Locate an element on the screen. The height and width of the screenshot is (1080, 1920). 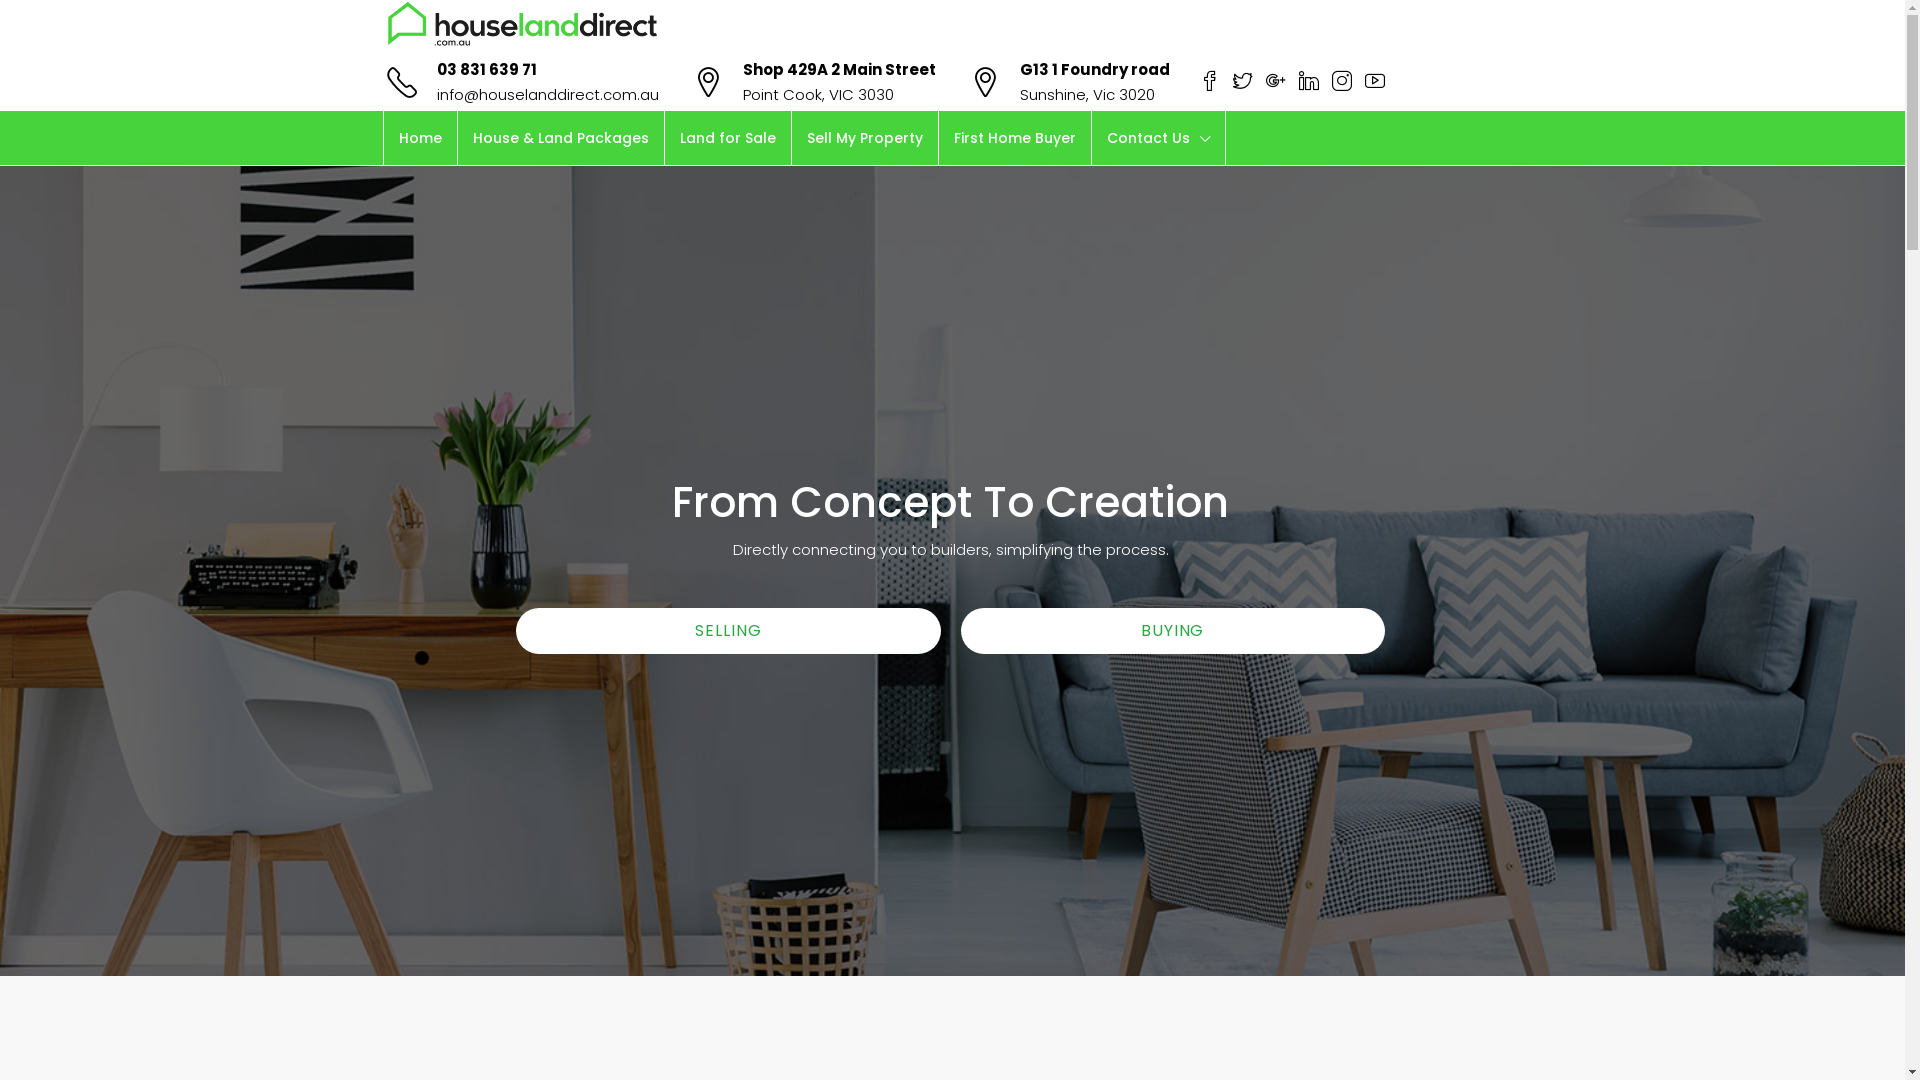
BUYING is located at coordinates (1173, 631).